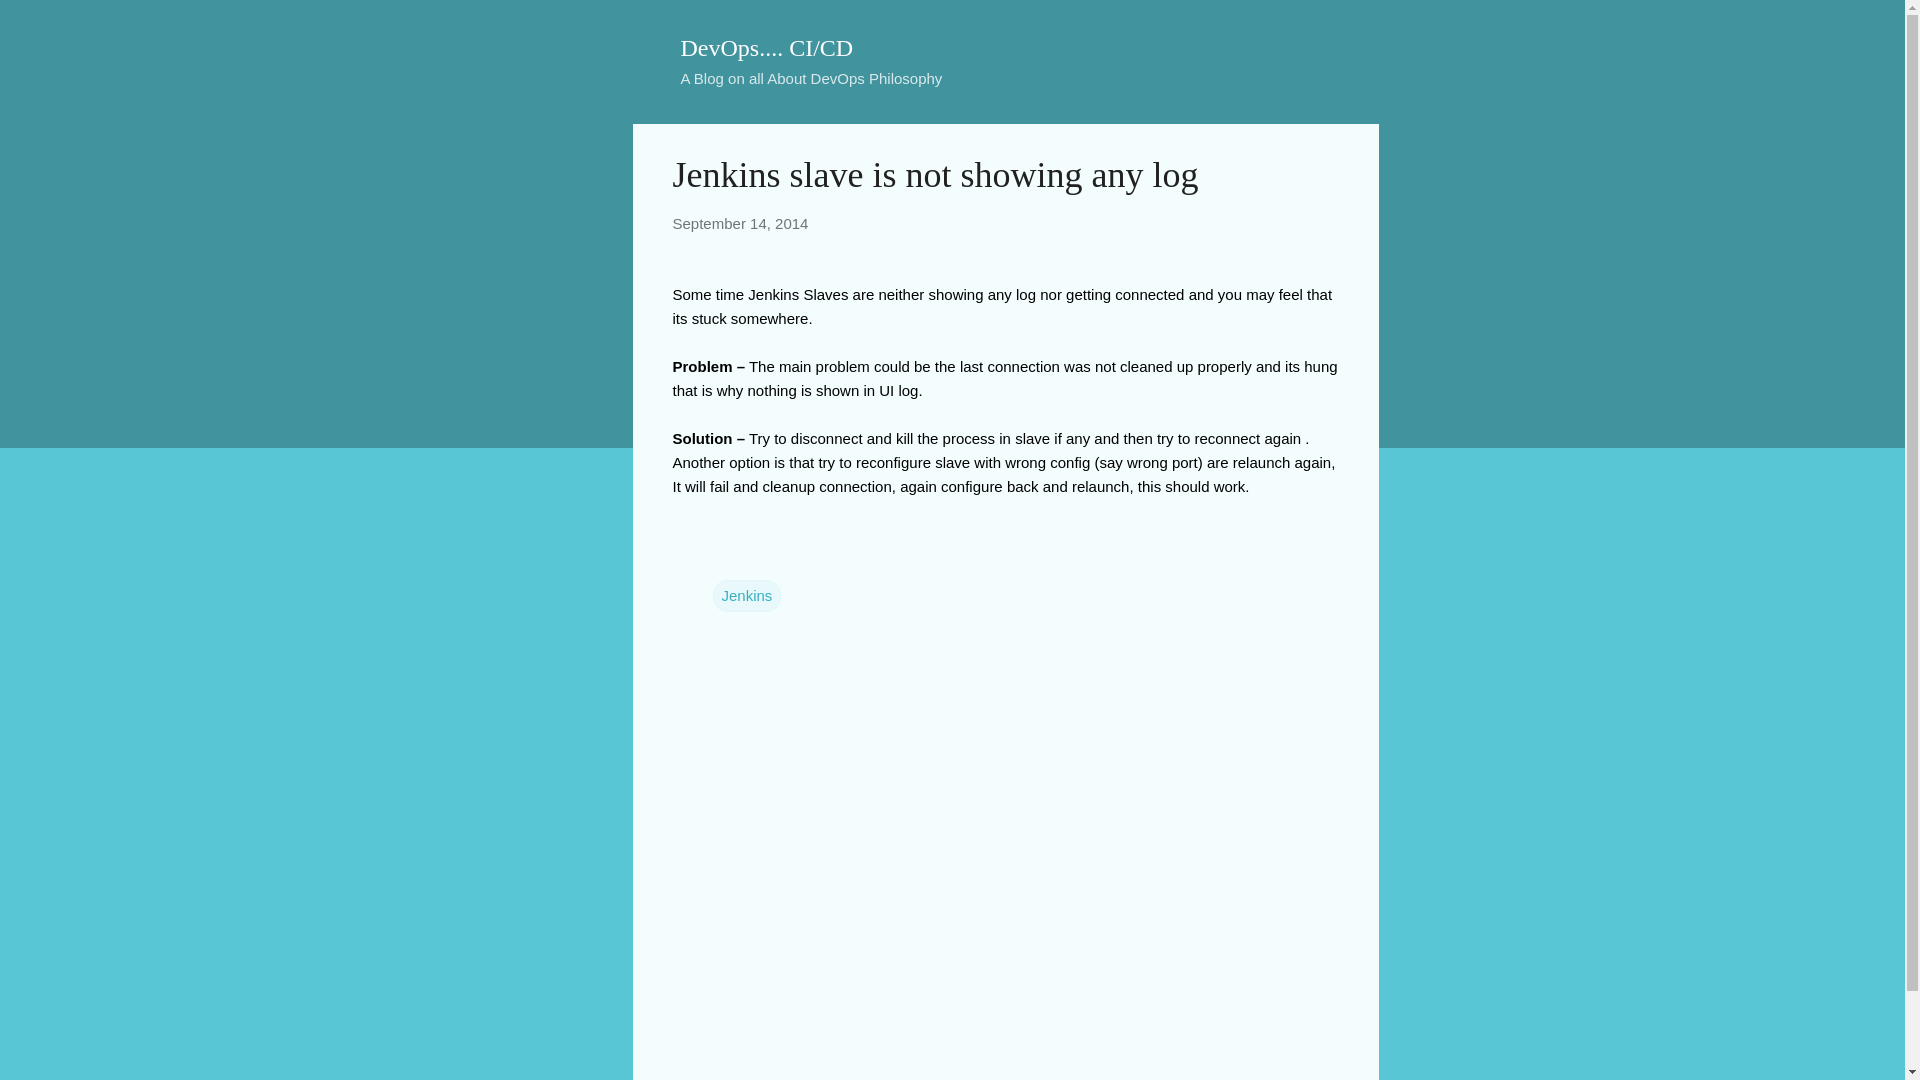 The width and height of the screenshot is (1920, 1080). What do you see at coordinates (724, 554) in the screenshot?
I see `Email Post` at bounding box center [724, 554].